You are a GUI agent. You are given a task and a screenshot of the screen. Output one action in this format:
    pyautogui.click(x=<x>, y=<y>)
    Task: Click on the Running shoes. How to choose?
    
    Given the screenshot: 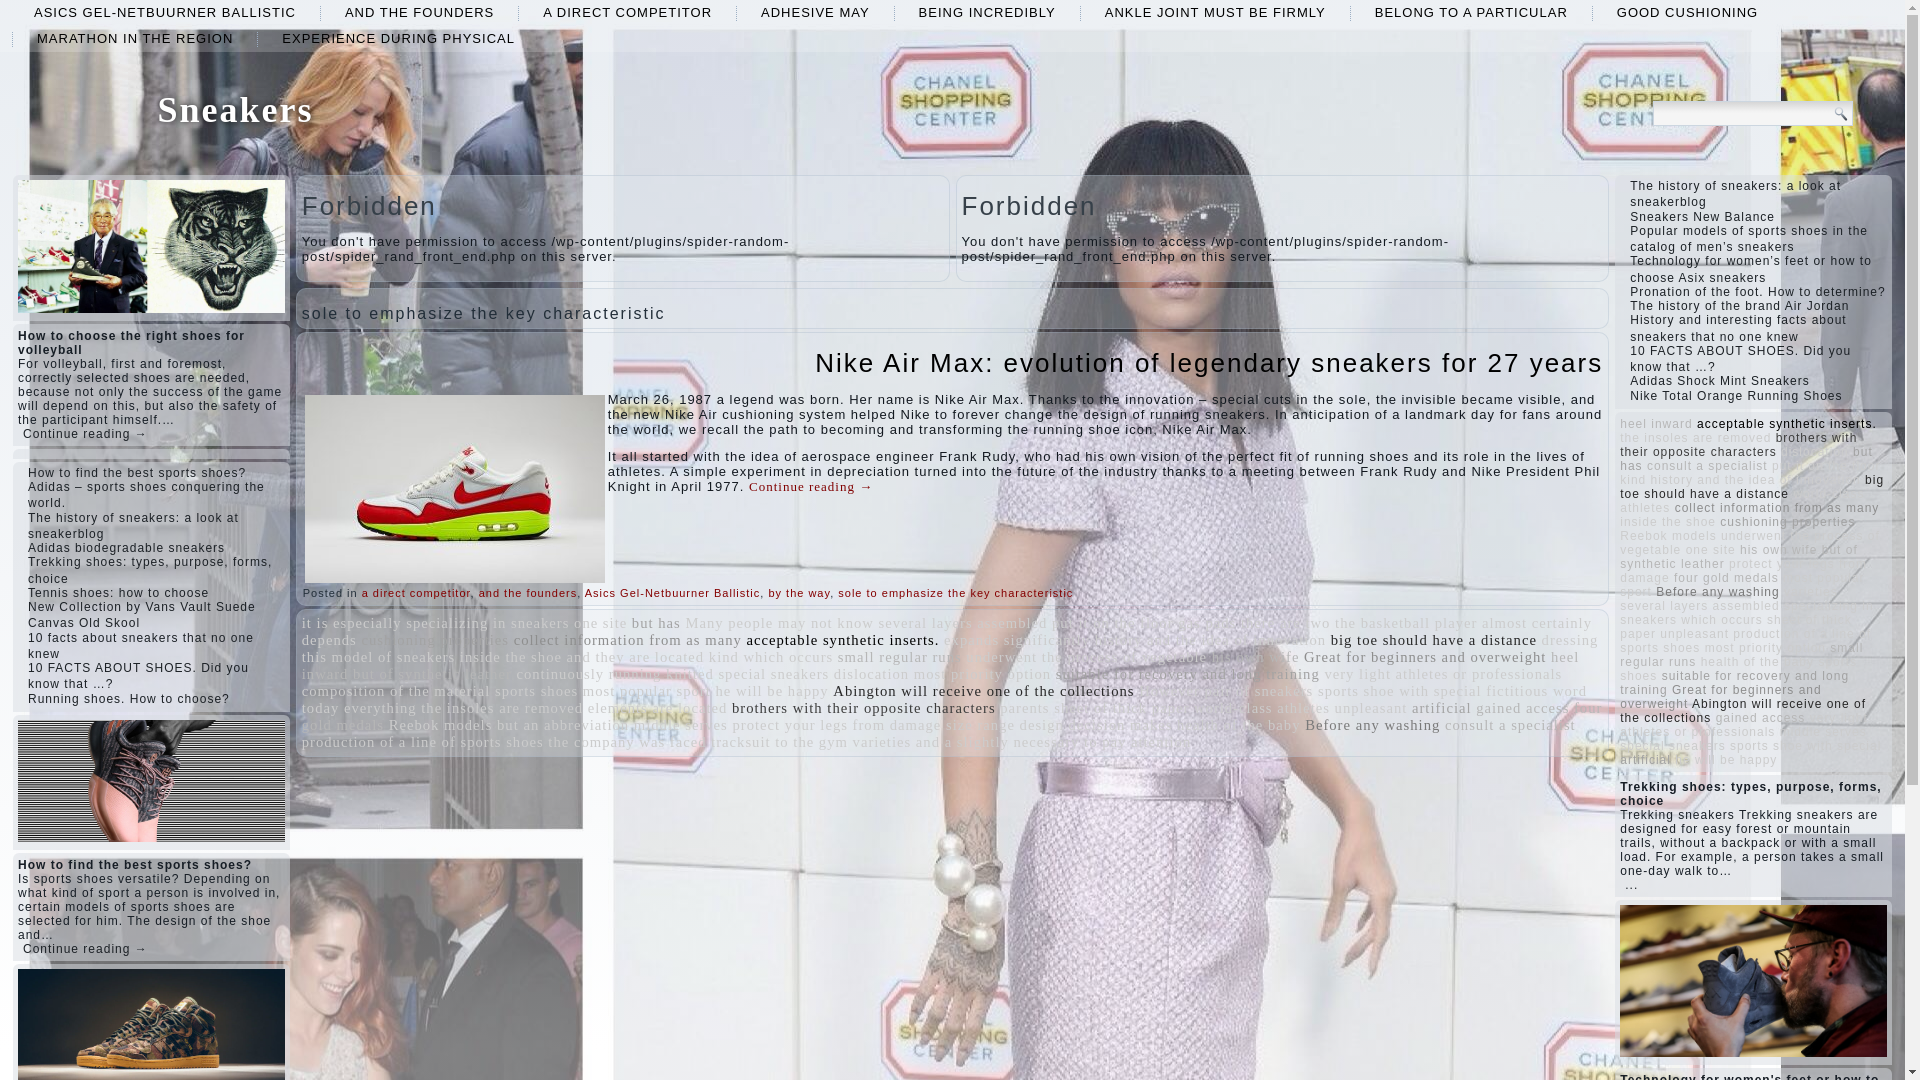 What is the action you would take?
    pyautogui.click(x=129, y=699)
    